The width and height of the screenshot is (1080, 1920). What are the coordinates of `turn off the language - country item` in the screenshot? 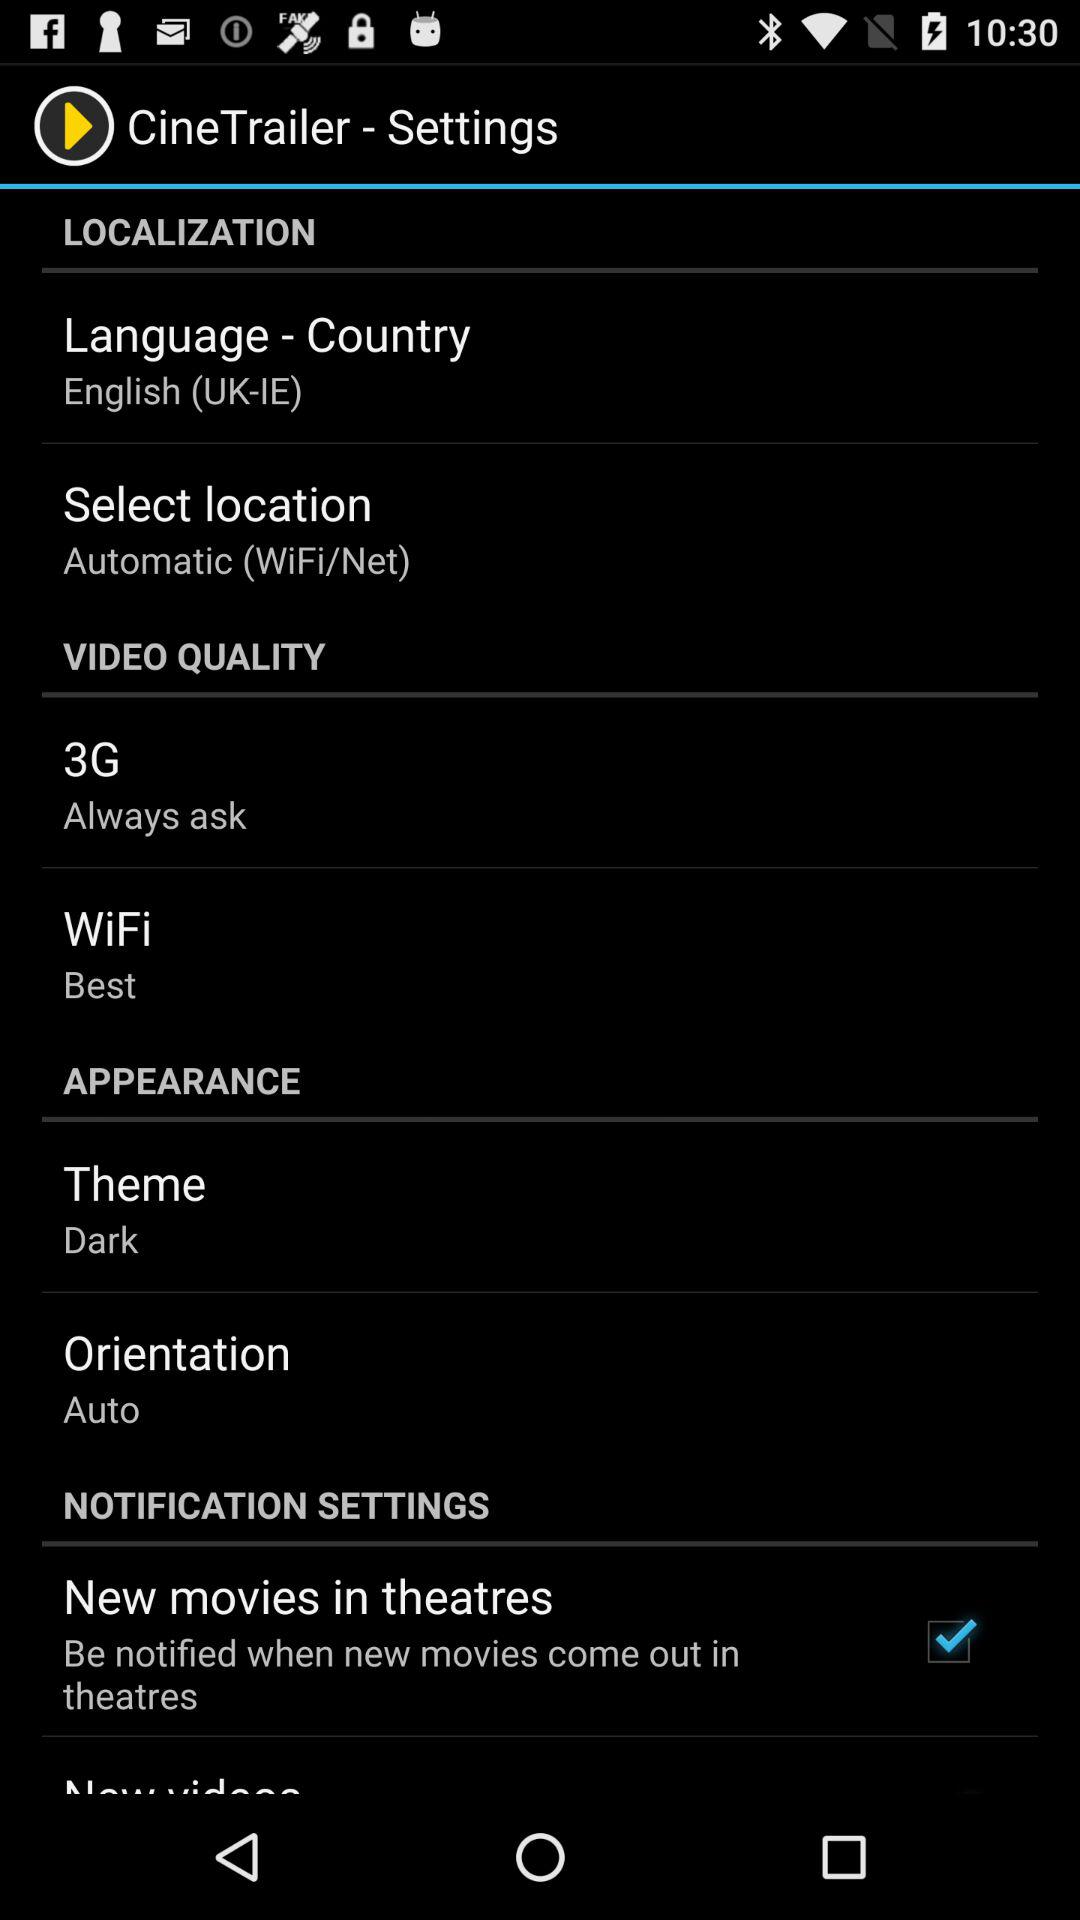 It's located at (267, 333).